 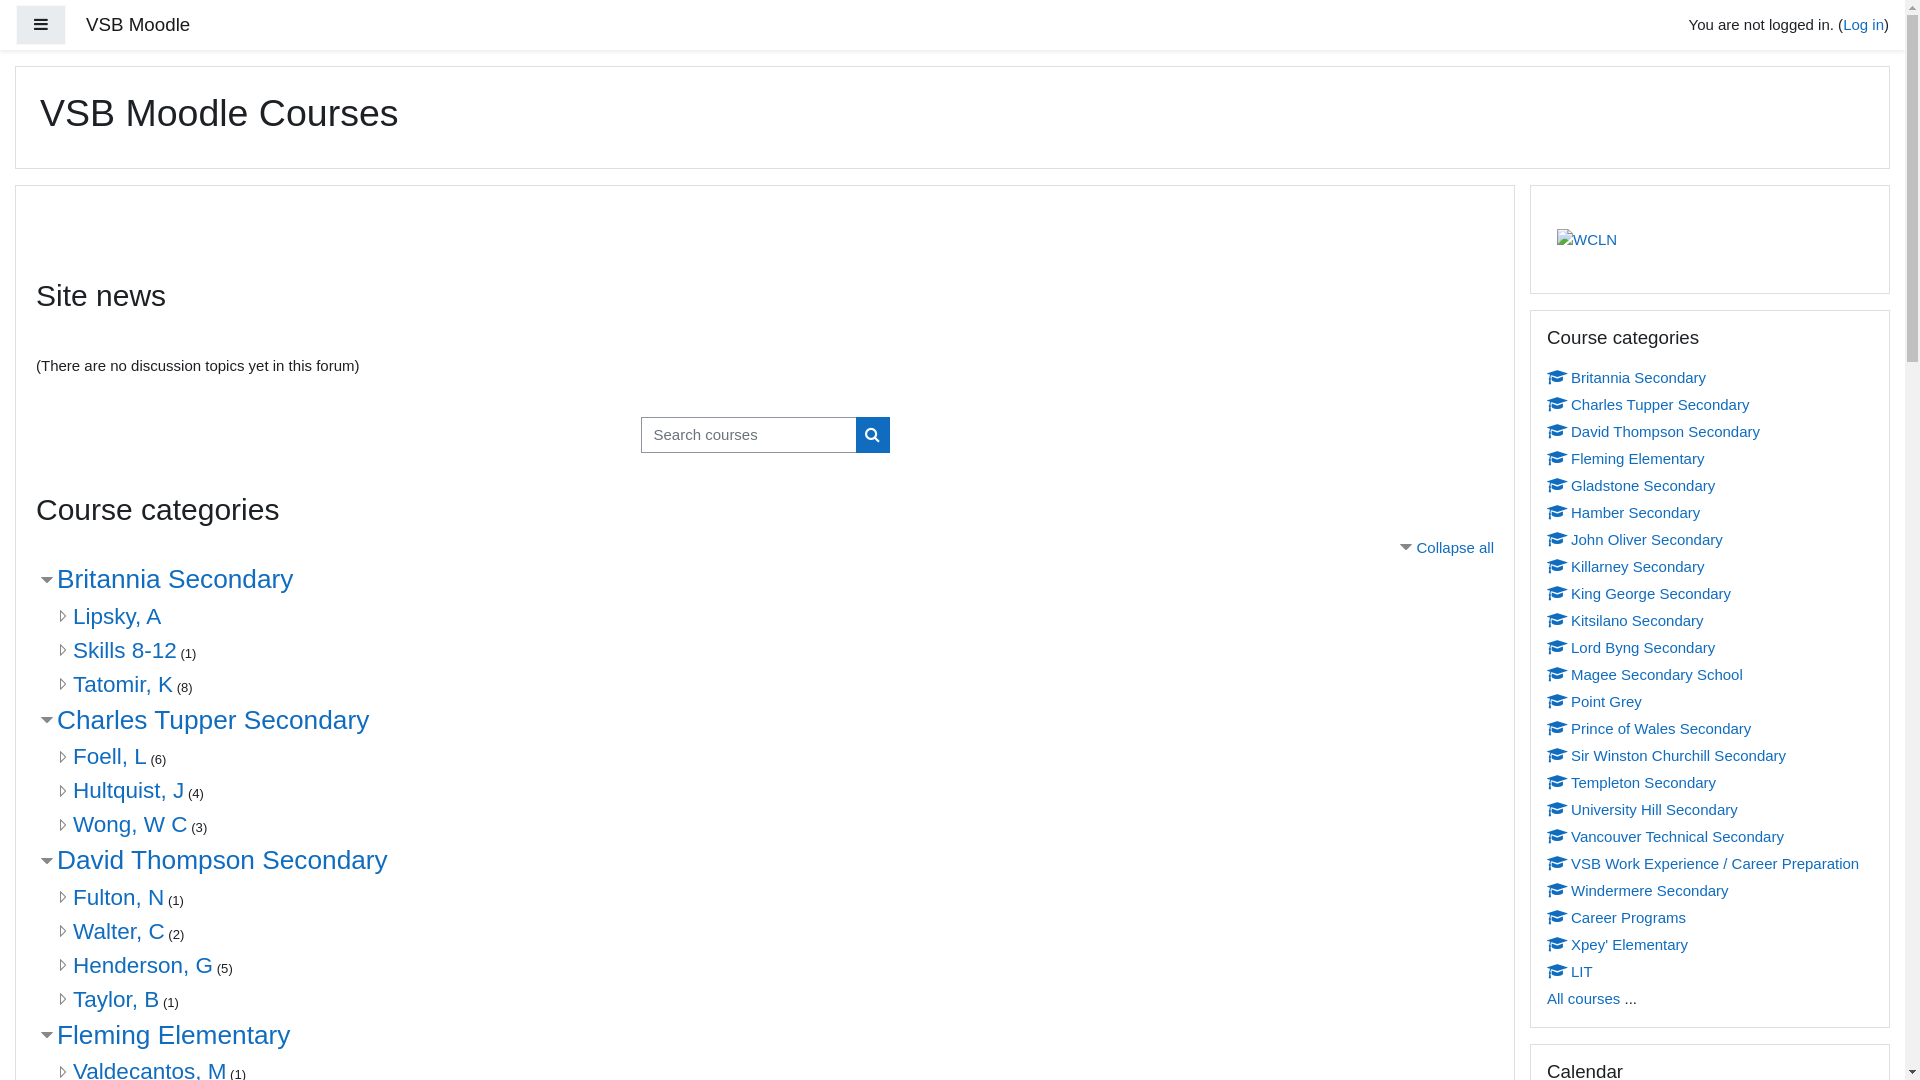 What do you see at coordinates (1555, 431) in the screenshot?
I see `Course` at bounding box center [1555, 431].